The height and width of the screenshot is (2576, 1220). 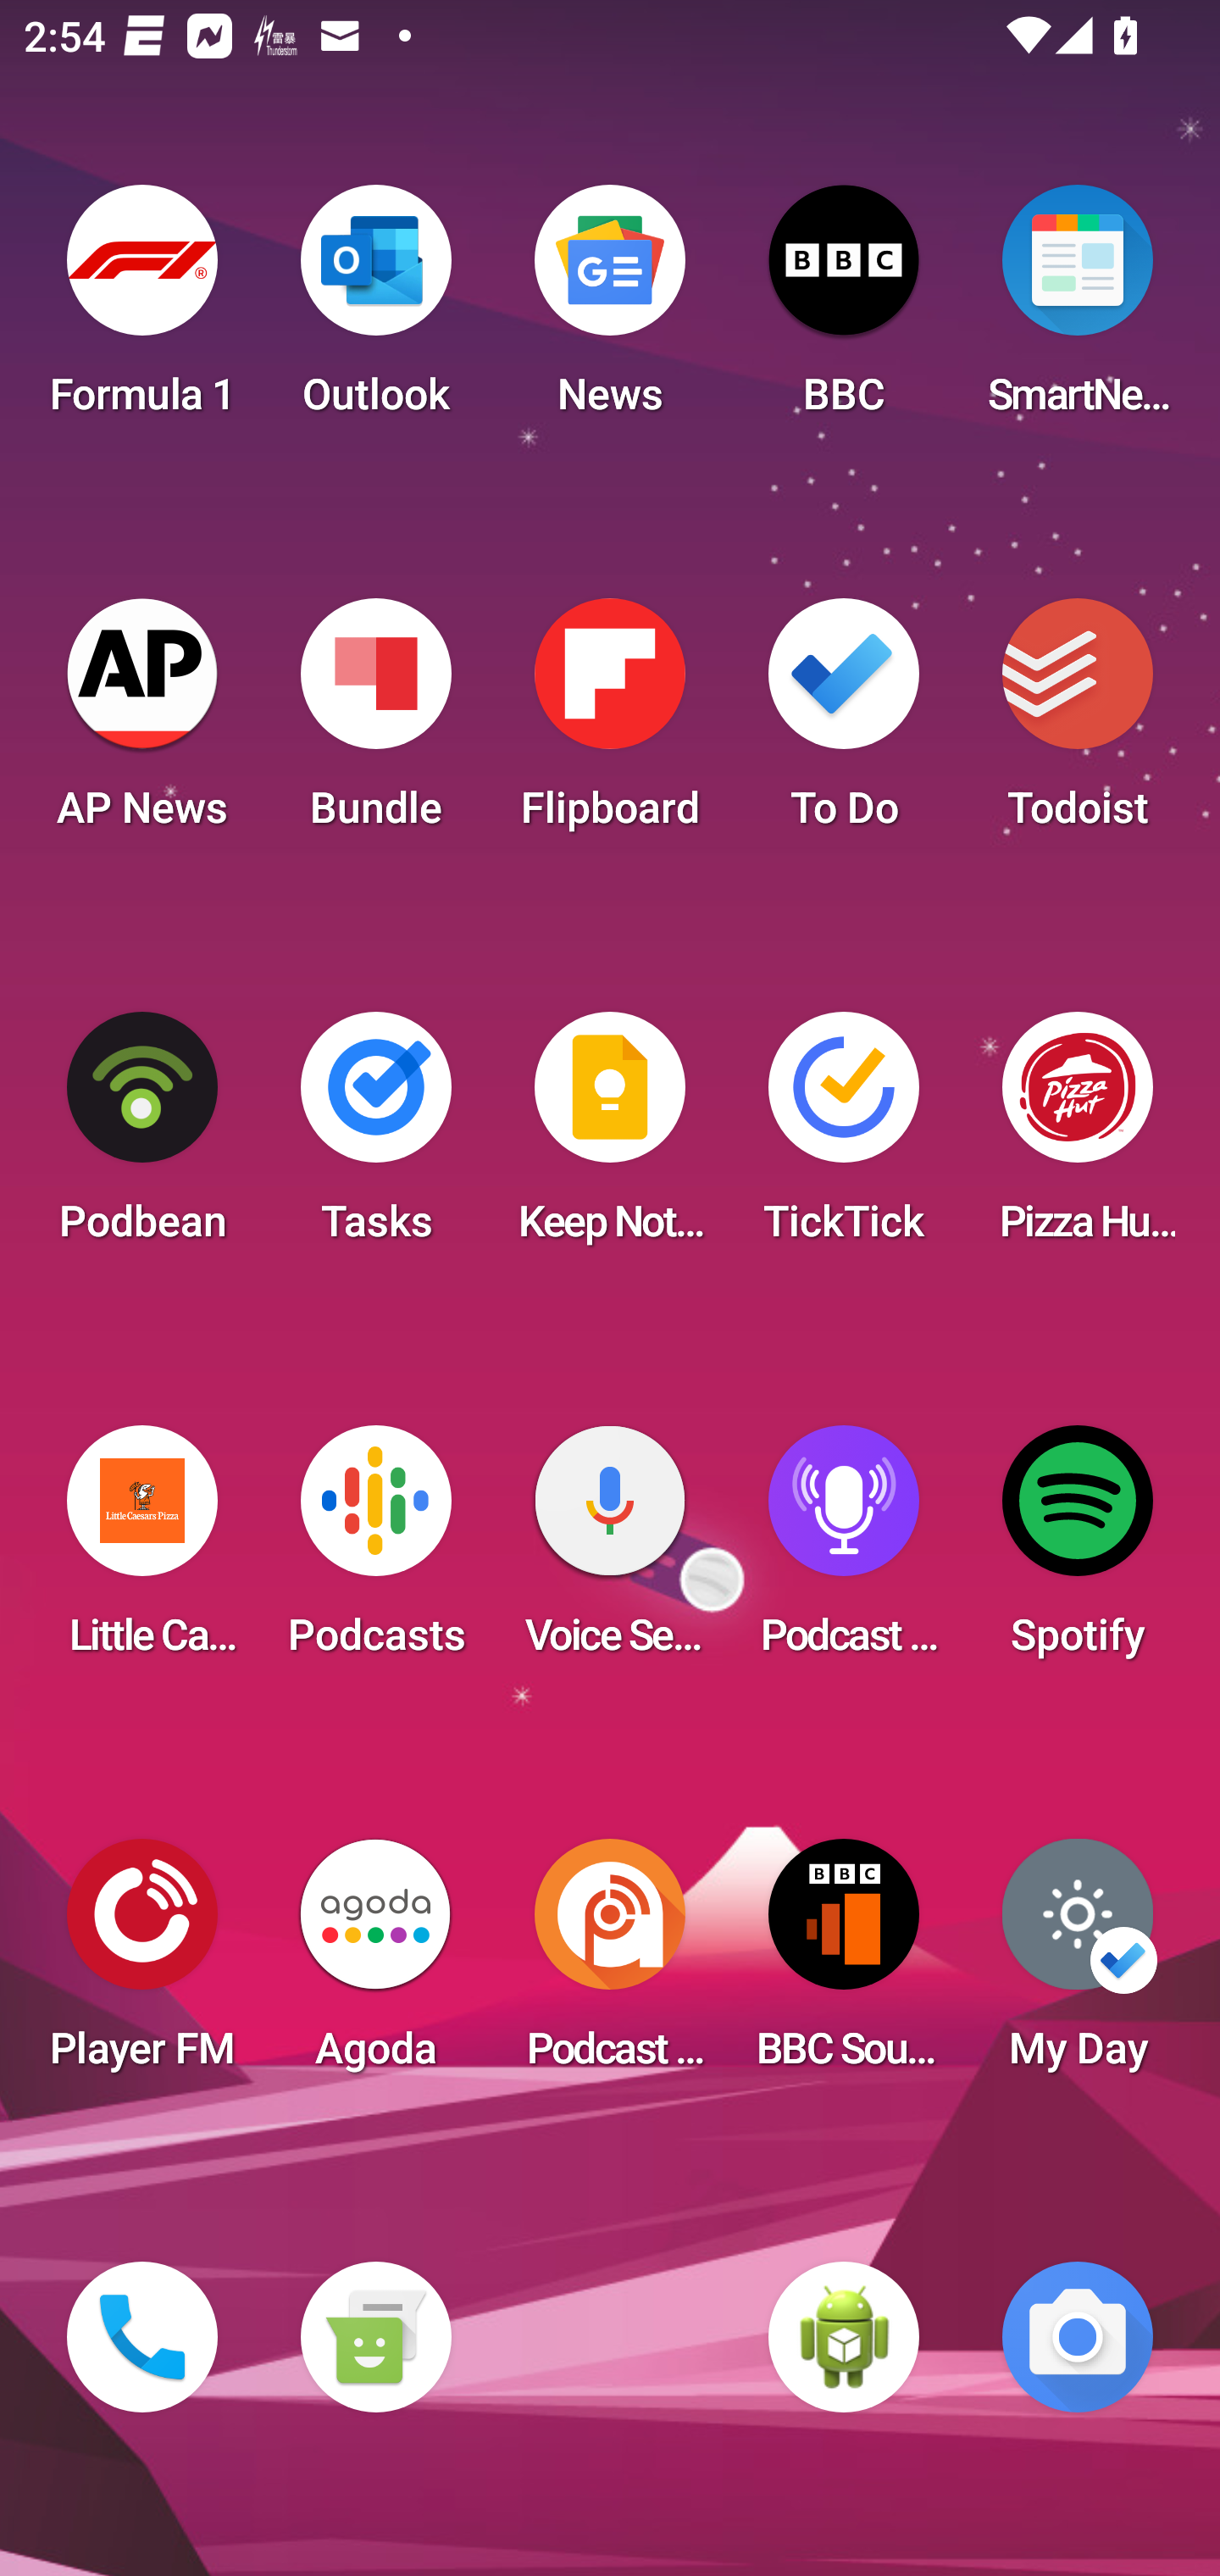 What do you see at coordinates (142, 1551) in the screenshot?
I see `Little Caesars Pizza` at bounding box center [142, 1551].